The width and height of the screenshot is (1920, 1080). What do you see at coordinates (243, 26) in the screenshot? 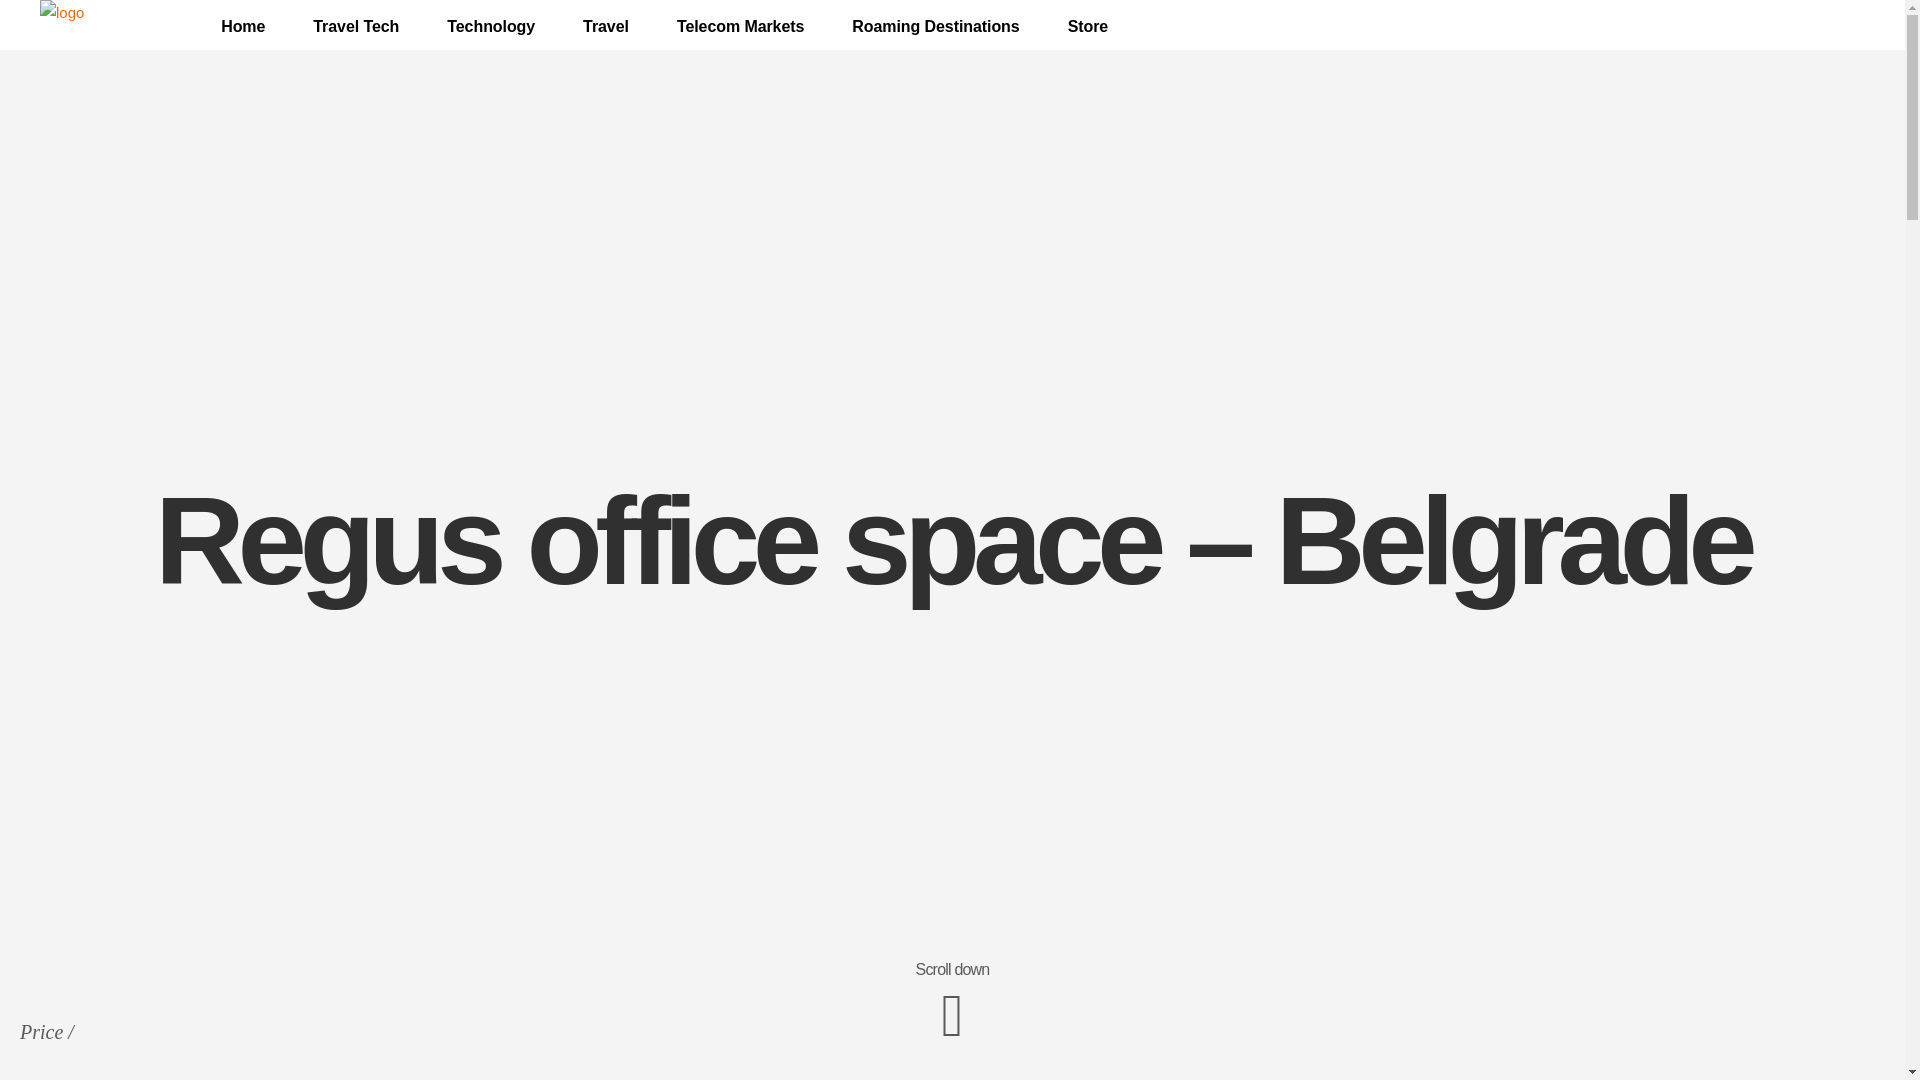
I see `Home` at bounding box center [243, 26].